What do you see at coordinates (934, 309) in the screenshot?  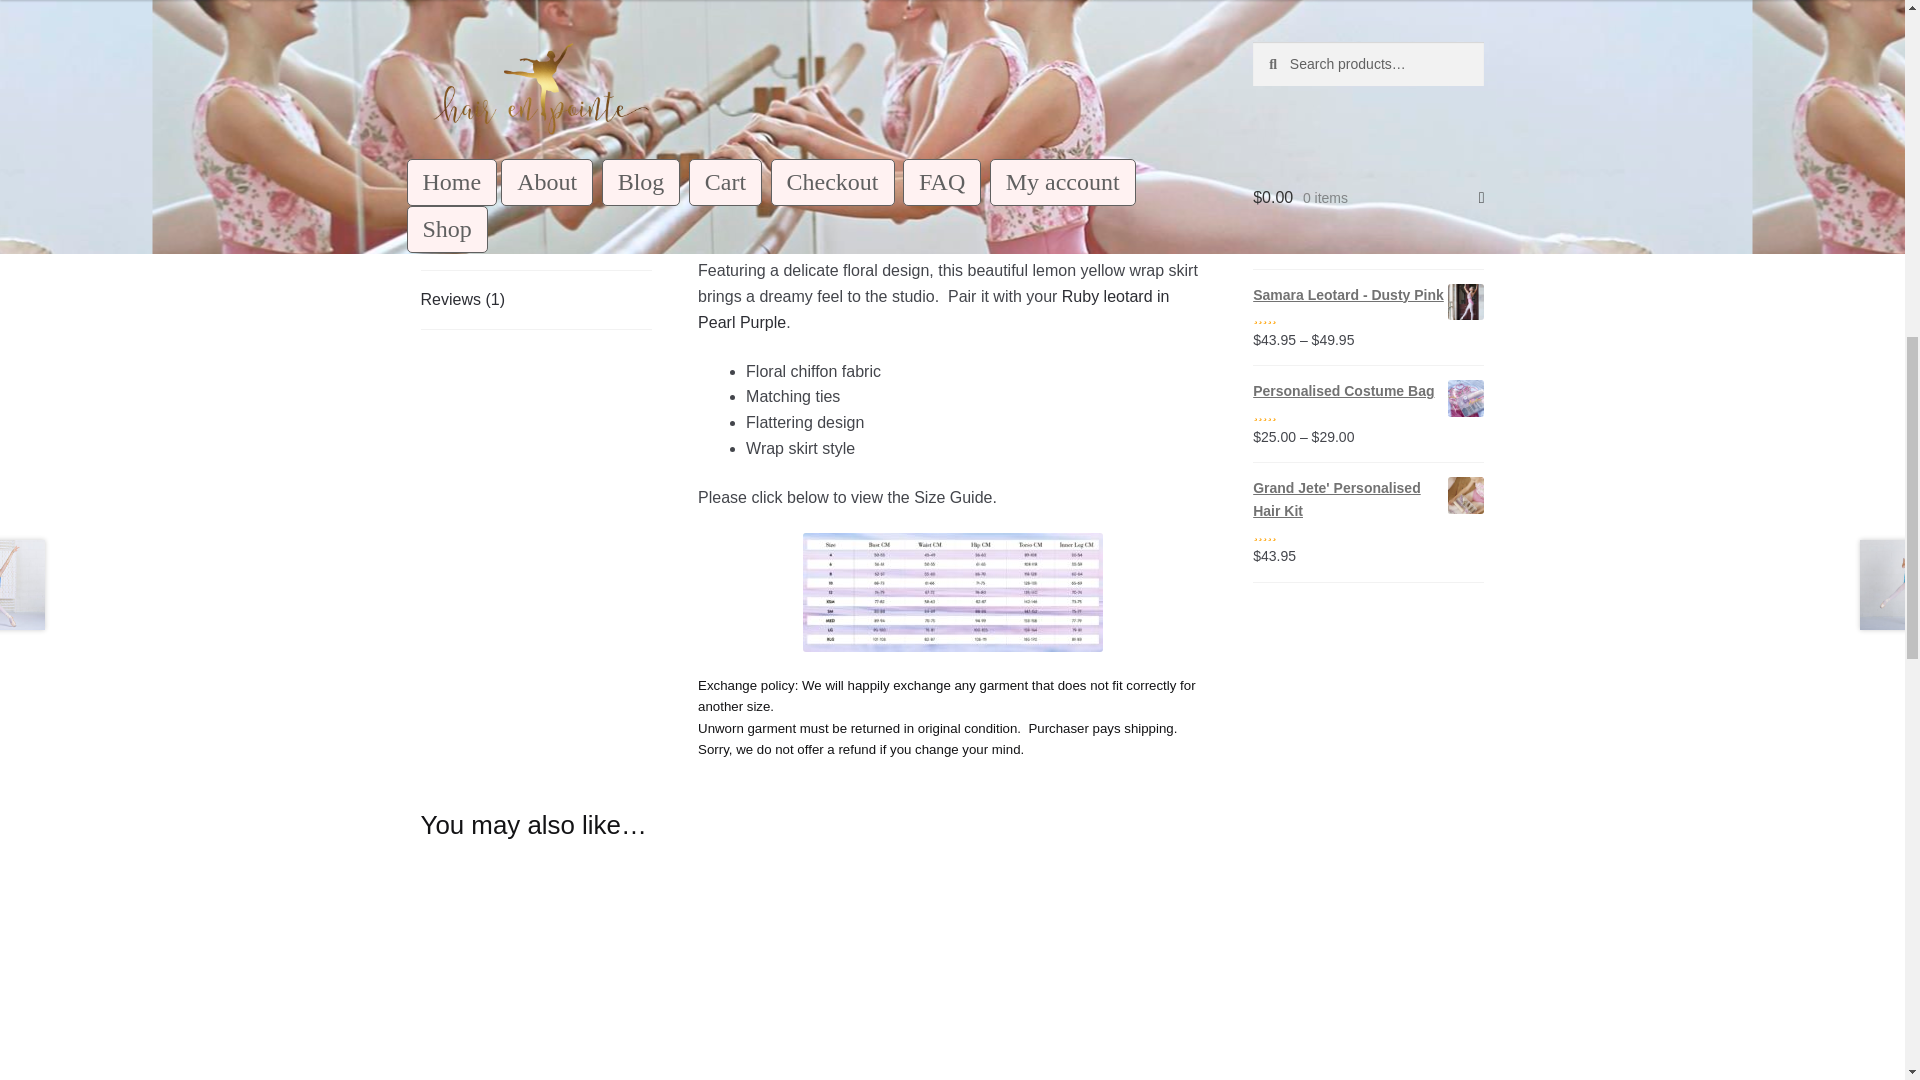 I see `Ruby leotard in Pearl Purple` at bounding box center [934, 309].